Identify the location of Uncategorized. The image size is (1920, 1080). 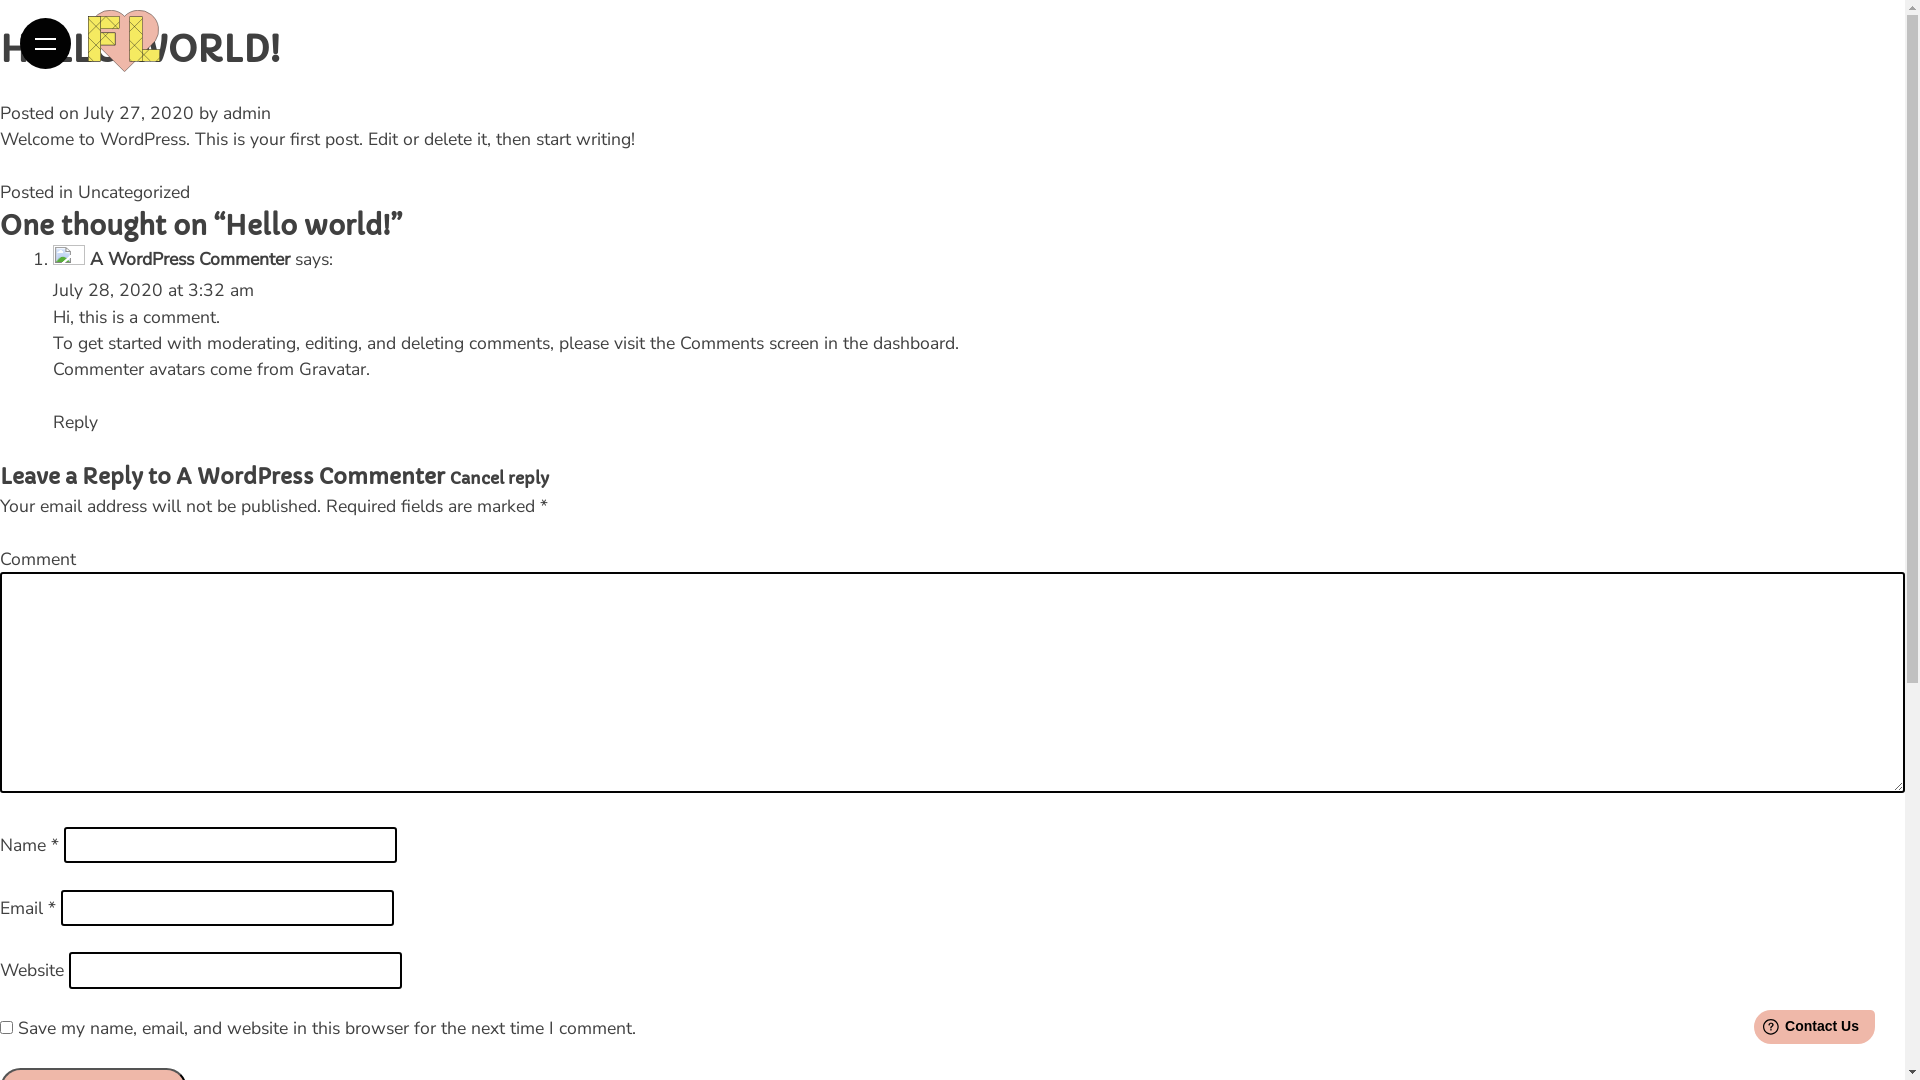
(134, 192).